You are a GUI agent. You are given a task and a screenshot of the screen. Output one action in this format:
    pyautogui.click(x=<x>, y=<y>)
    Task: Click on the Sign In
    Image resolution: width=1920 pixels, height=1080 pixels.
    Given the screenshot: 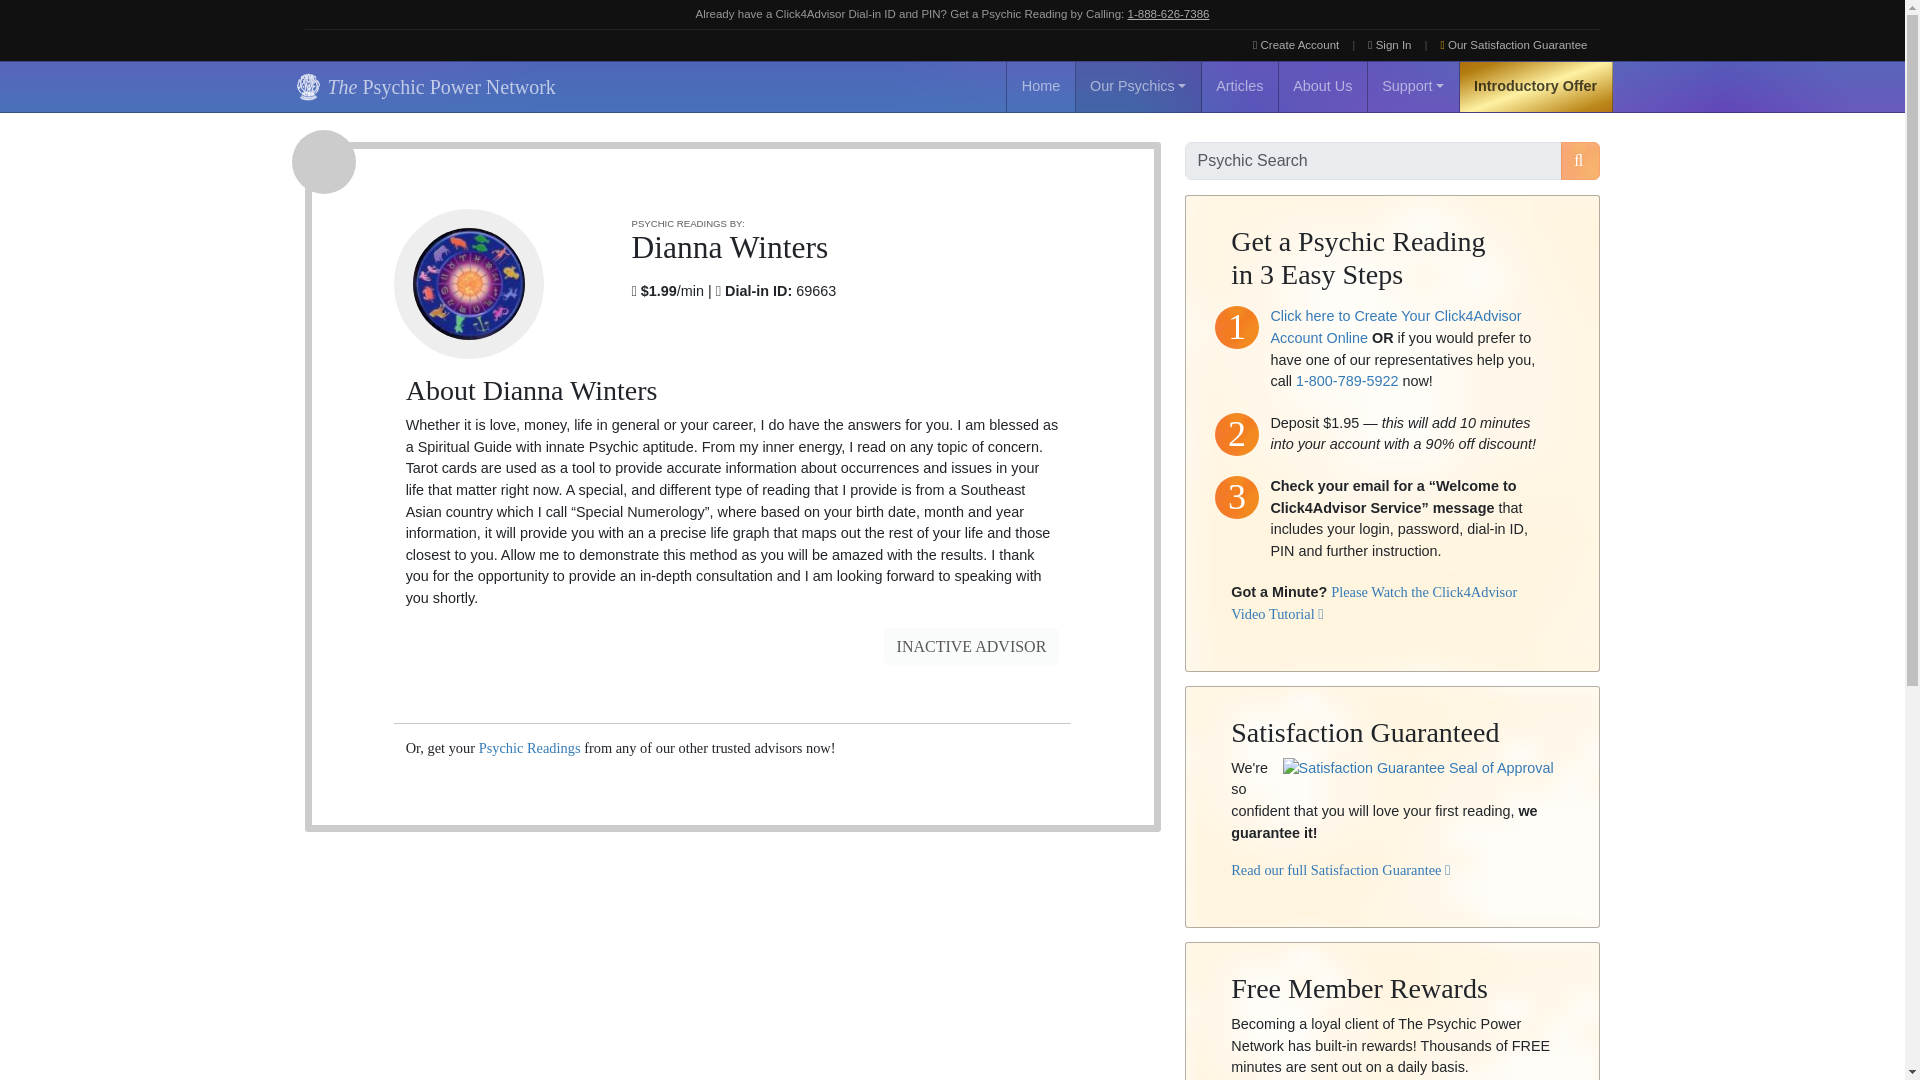 What is the action you would take?
    pyautogui.click(x=1390, y=45)
    